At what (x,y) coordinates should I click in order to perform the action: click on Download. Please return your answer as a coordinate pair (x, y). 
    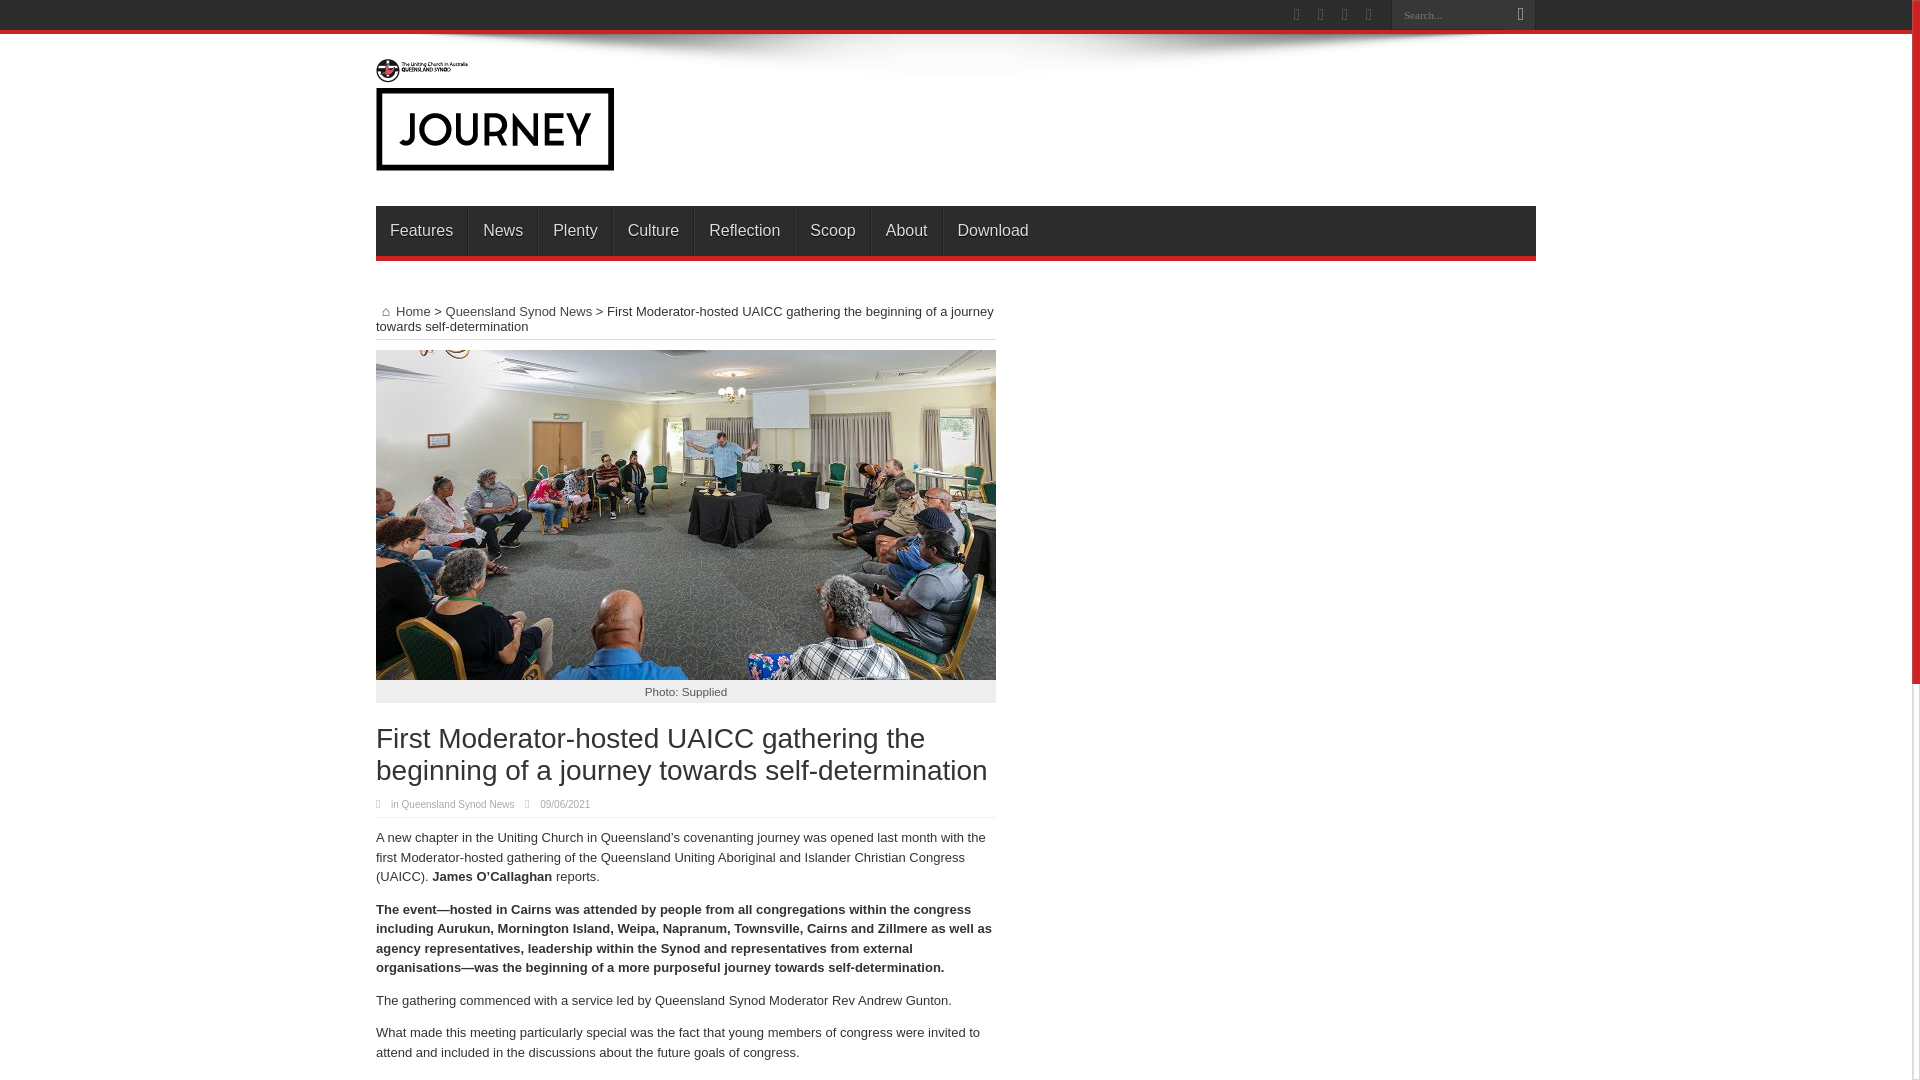
    Looking at the image, I should click on (992, 230).